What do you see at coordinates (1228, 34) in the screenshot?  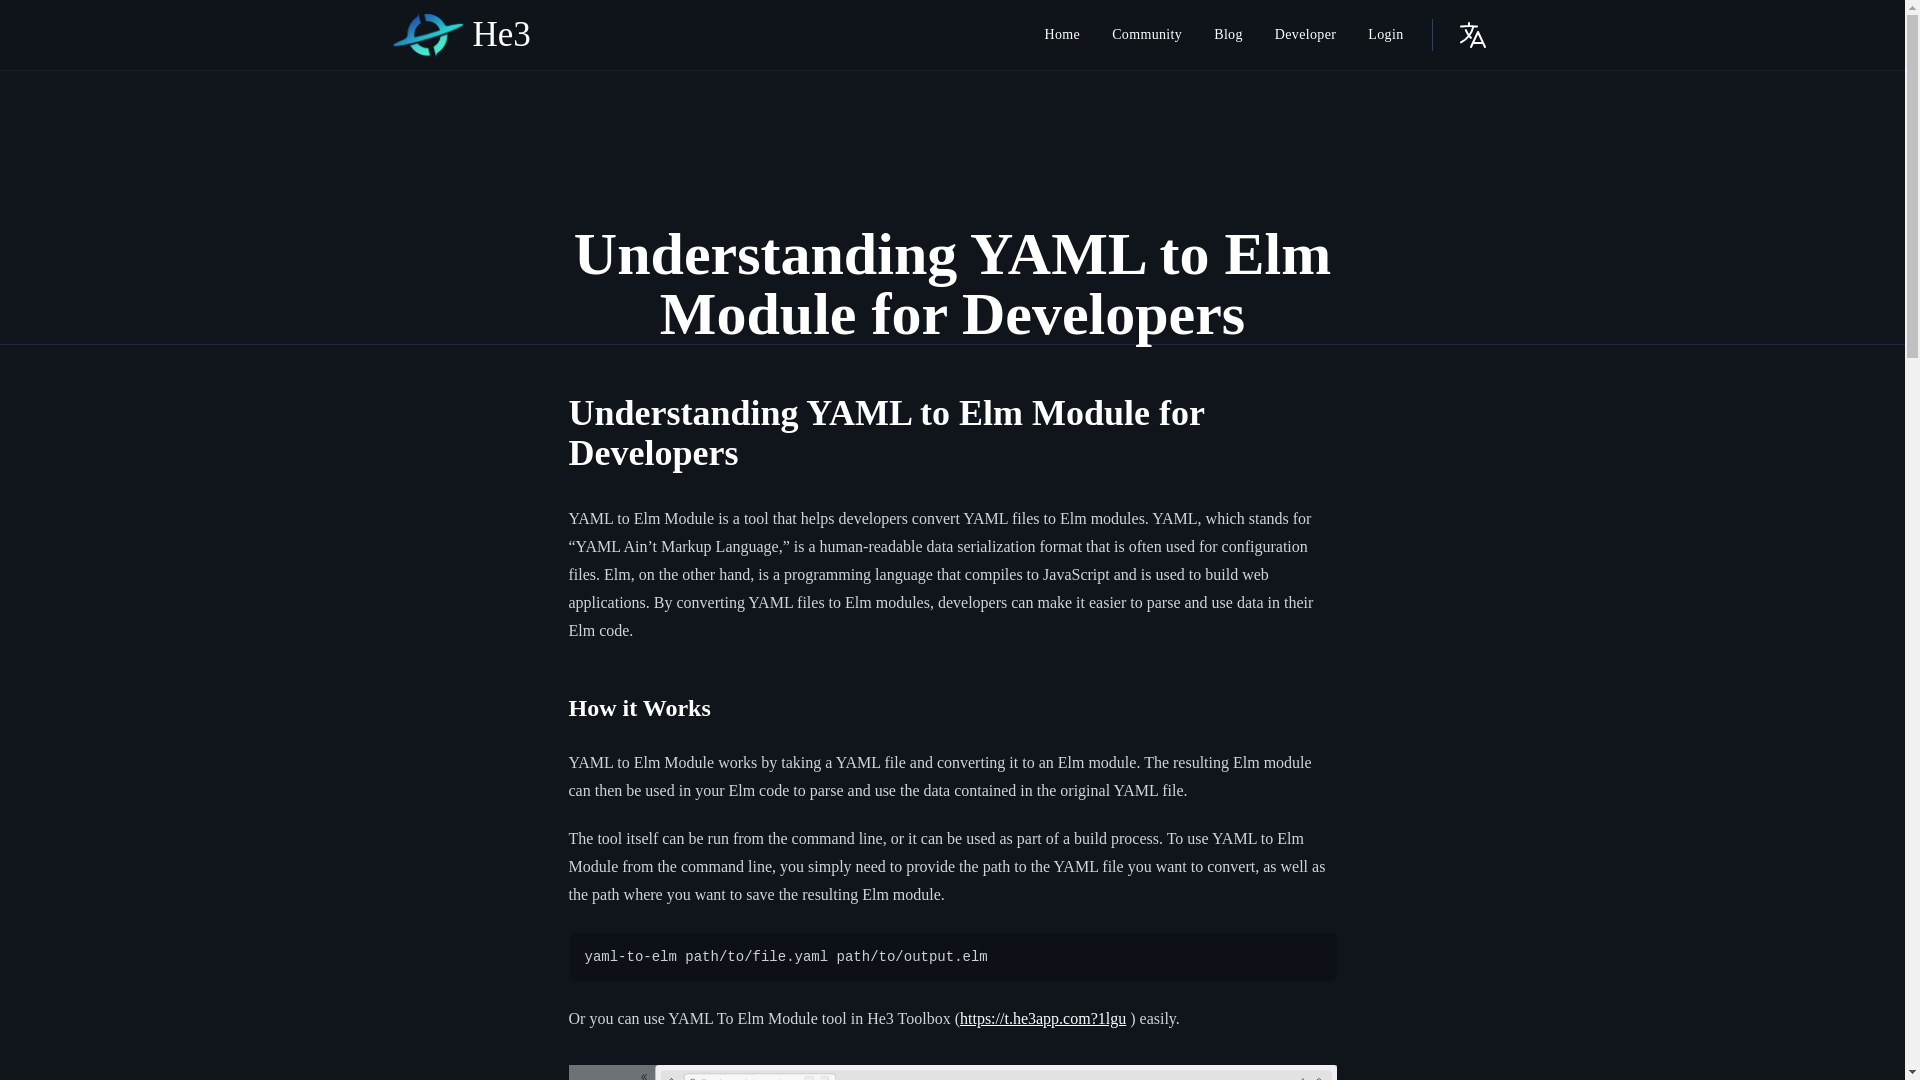 I see `Blog` at bounding box center [1228, 34].